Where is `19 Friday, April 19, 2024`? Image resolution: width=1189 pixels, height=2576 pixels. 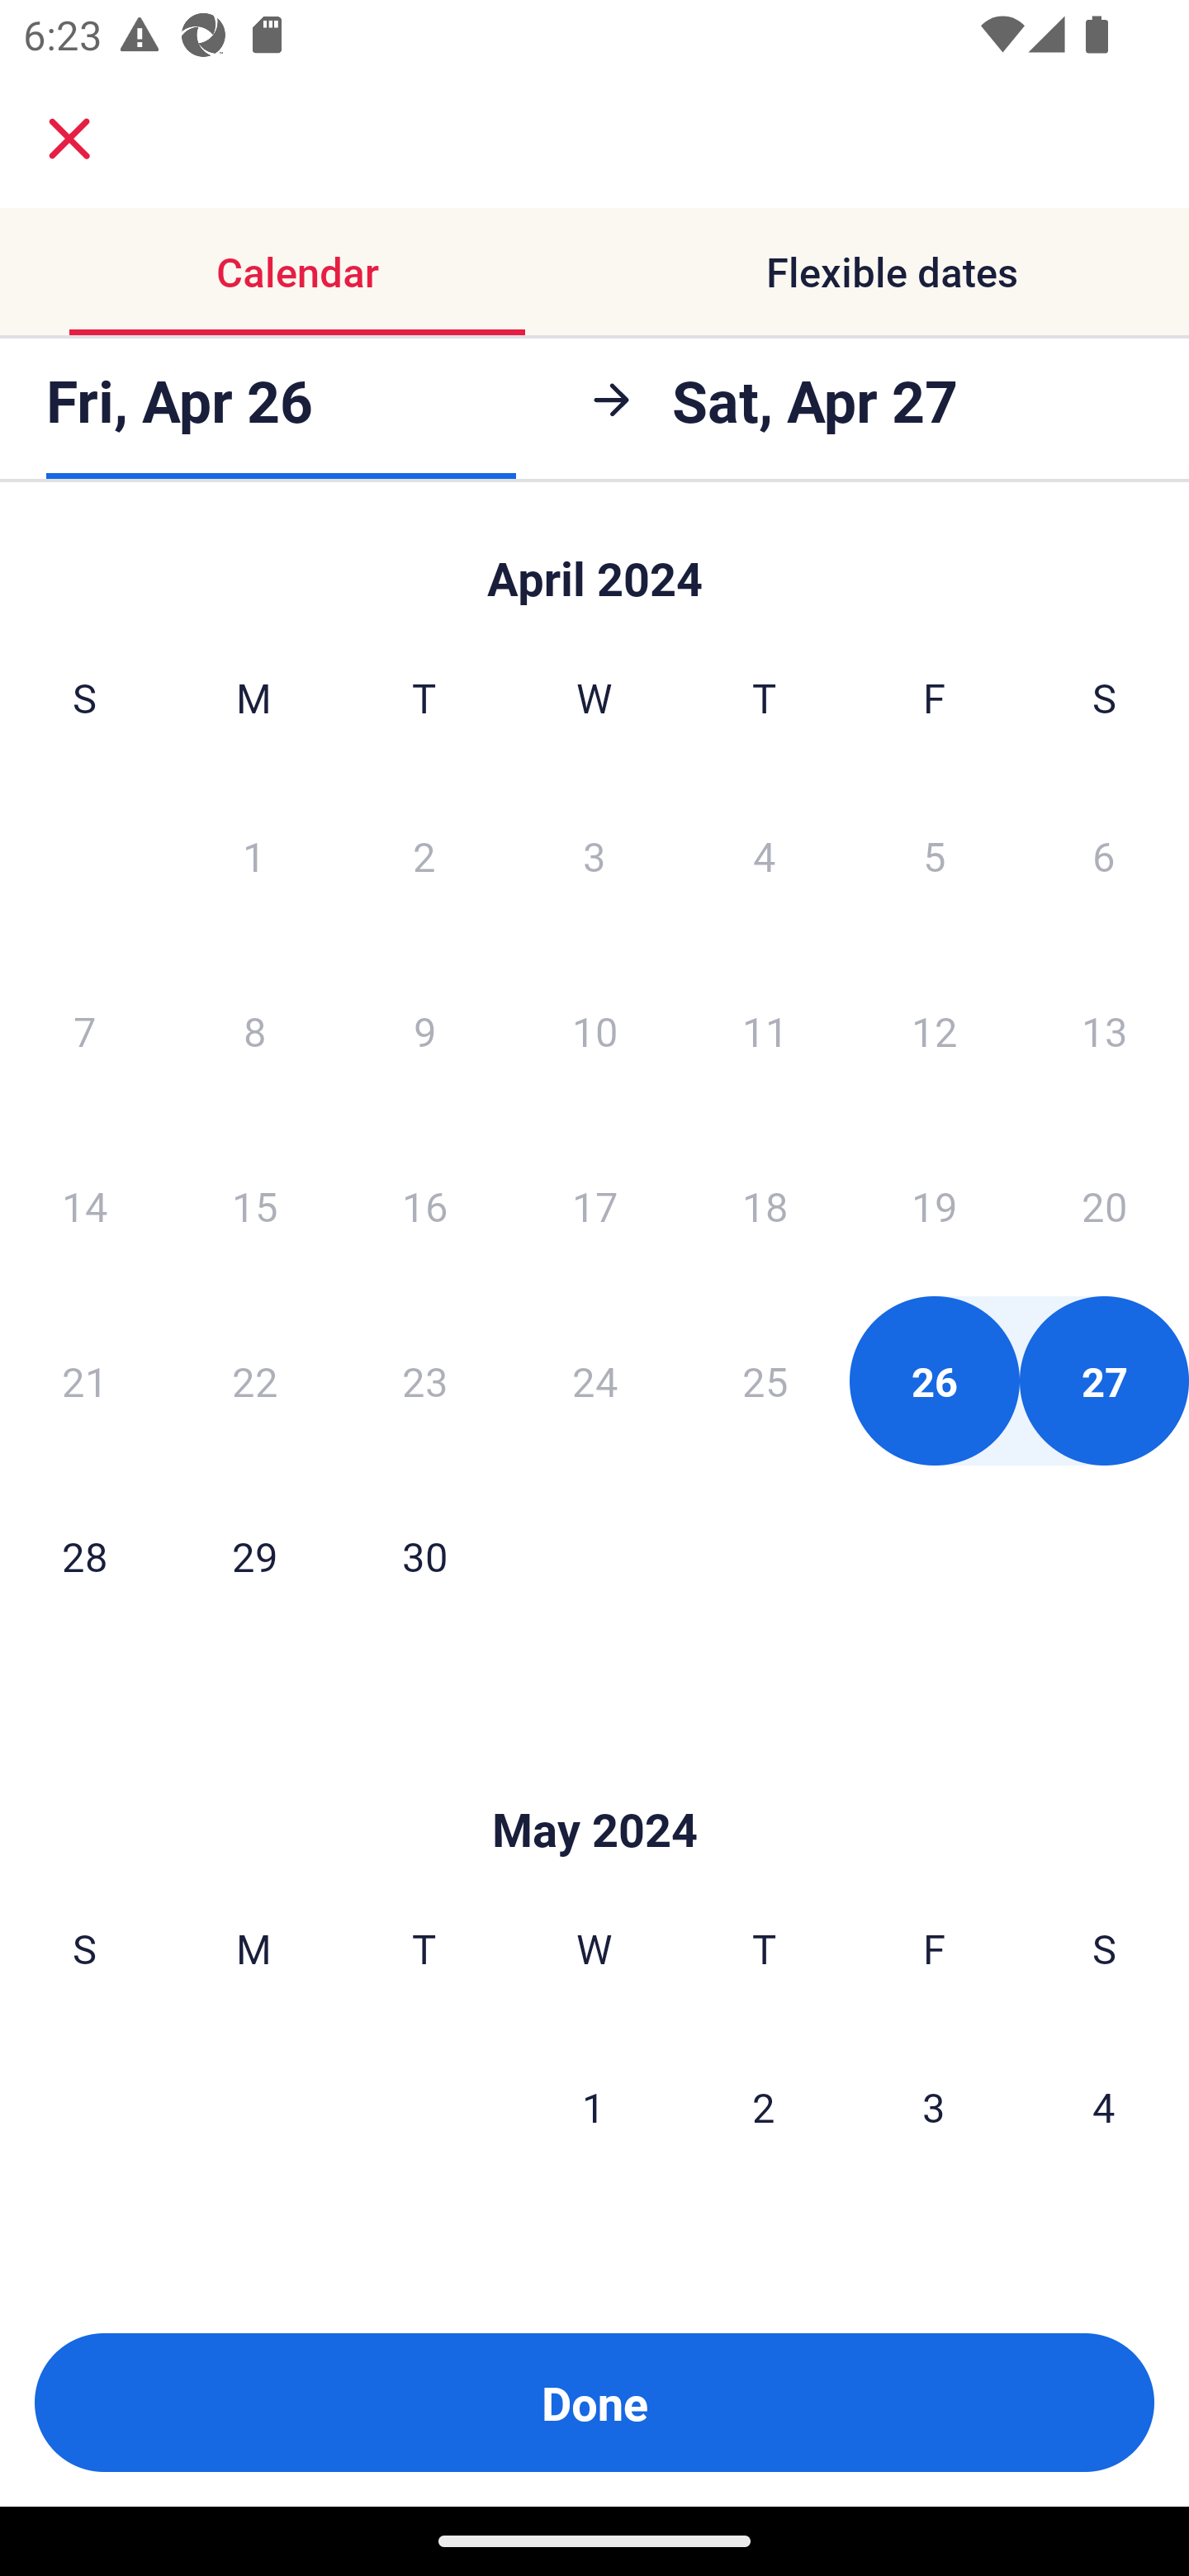
19 Friday, April 19, 2024 is located at coordinates (935, 1205).